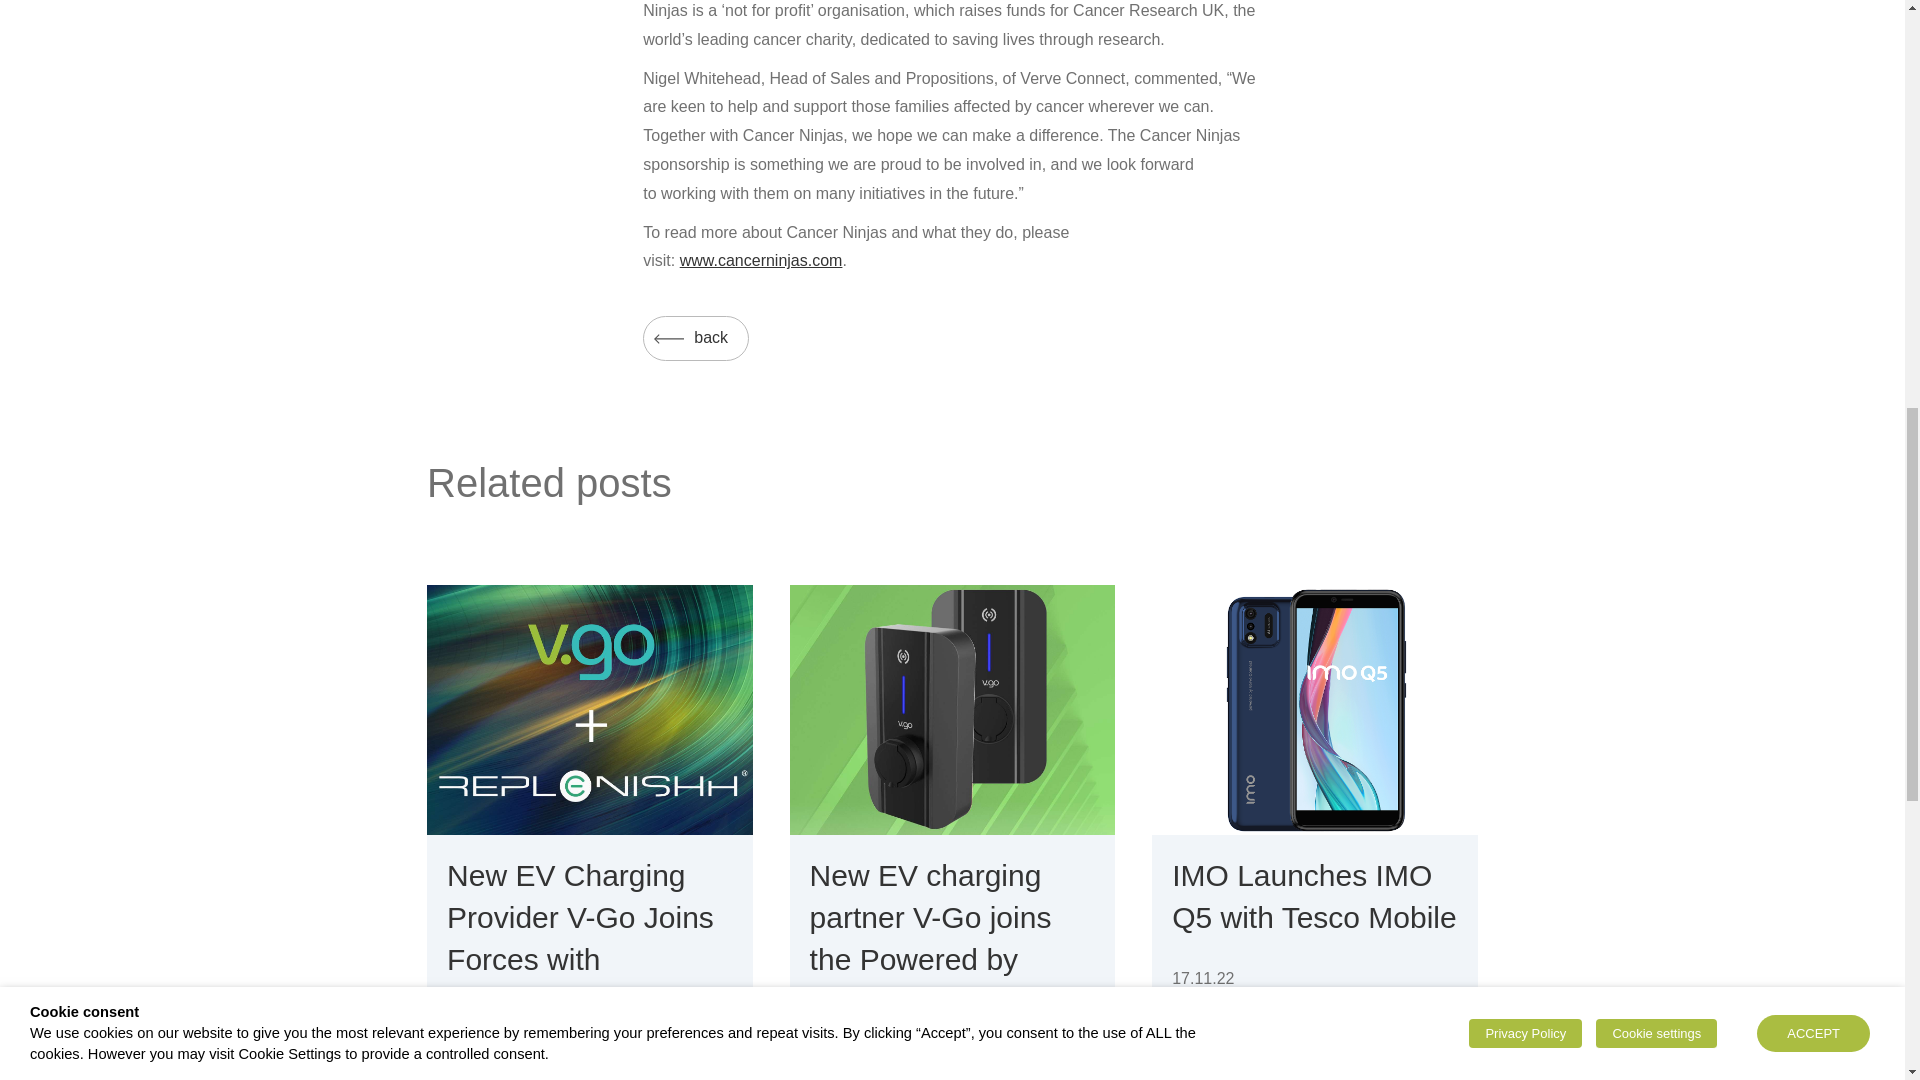 The height and width of the screenshot is (1080, 1920). I want to click on back, so click(696, 338).